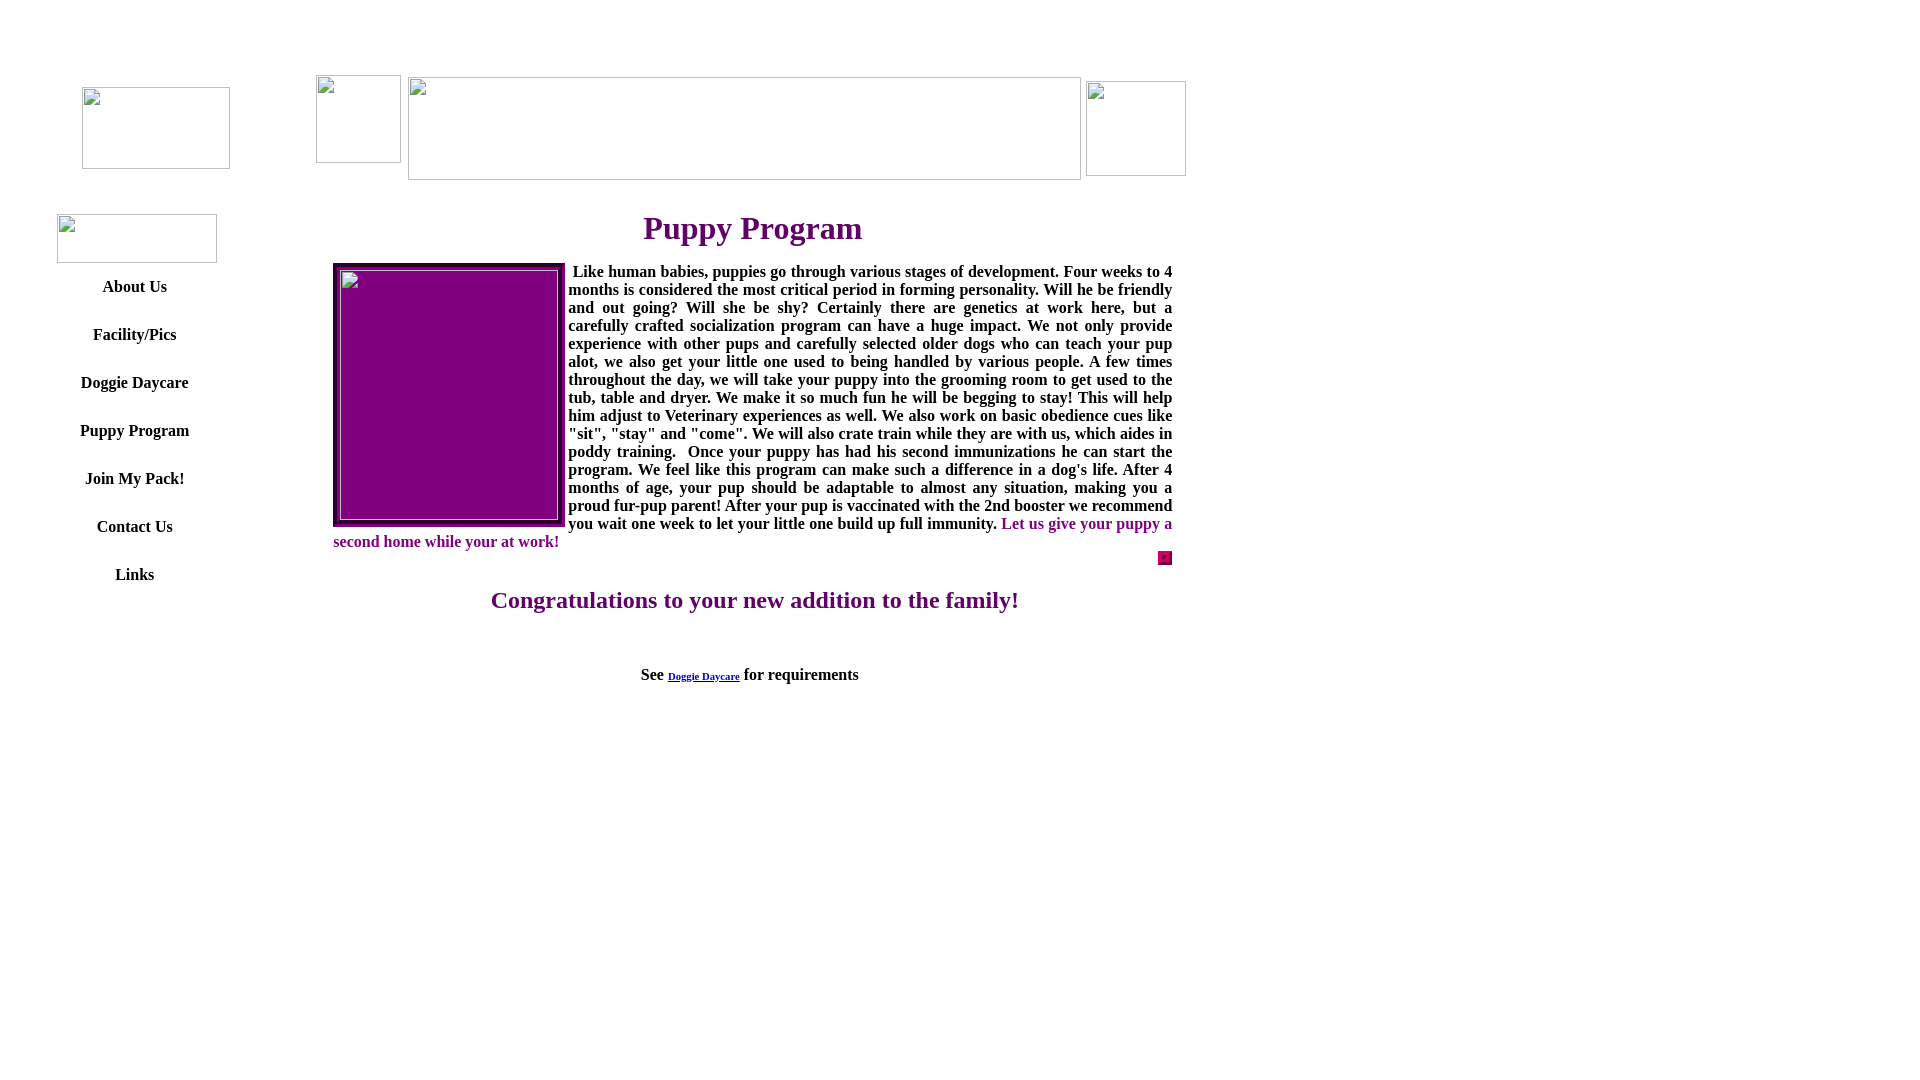  What do you see at coordinates (134, 526) in the screenshot?
I see `Contact Us` at bounding box center [134, 526].